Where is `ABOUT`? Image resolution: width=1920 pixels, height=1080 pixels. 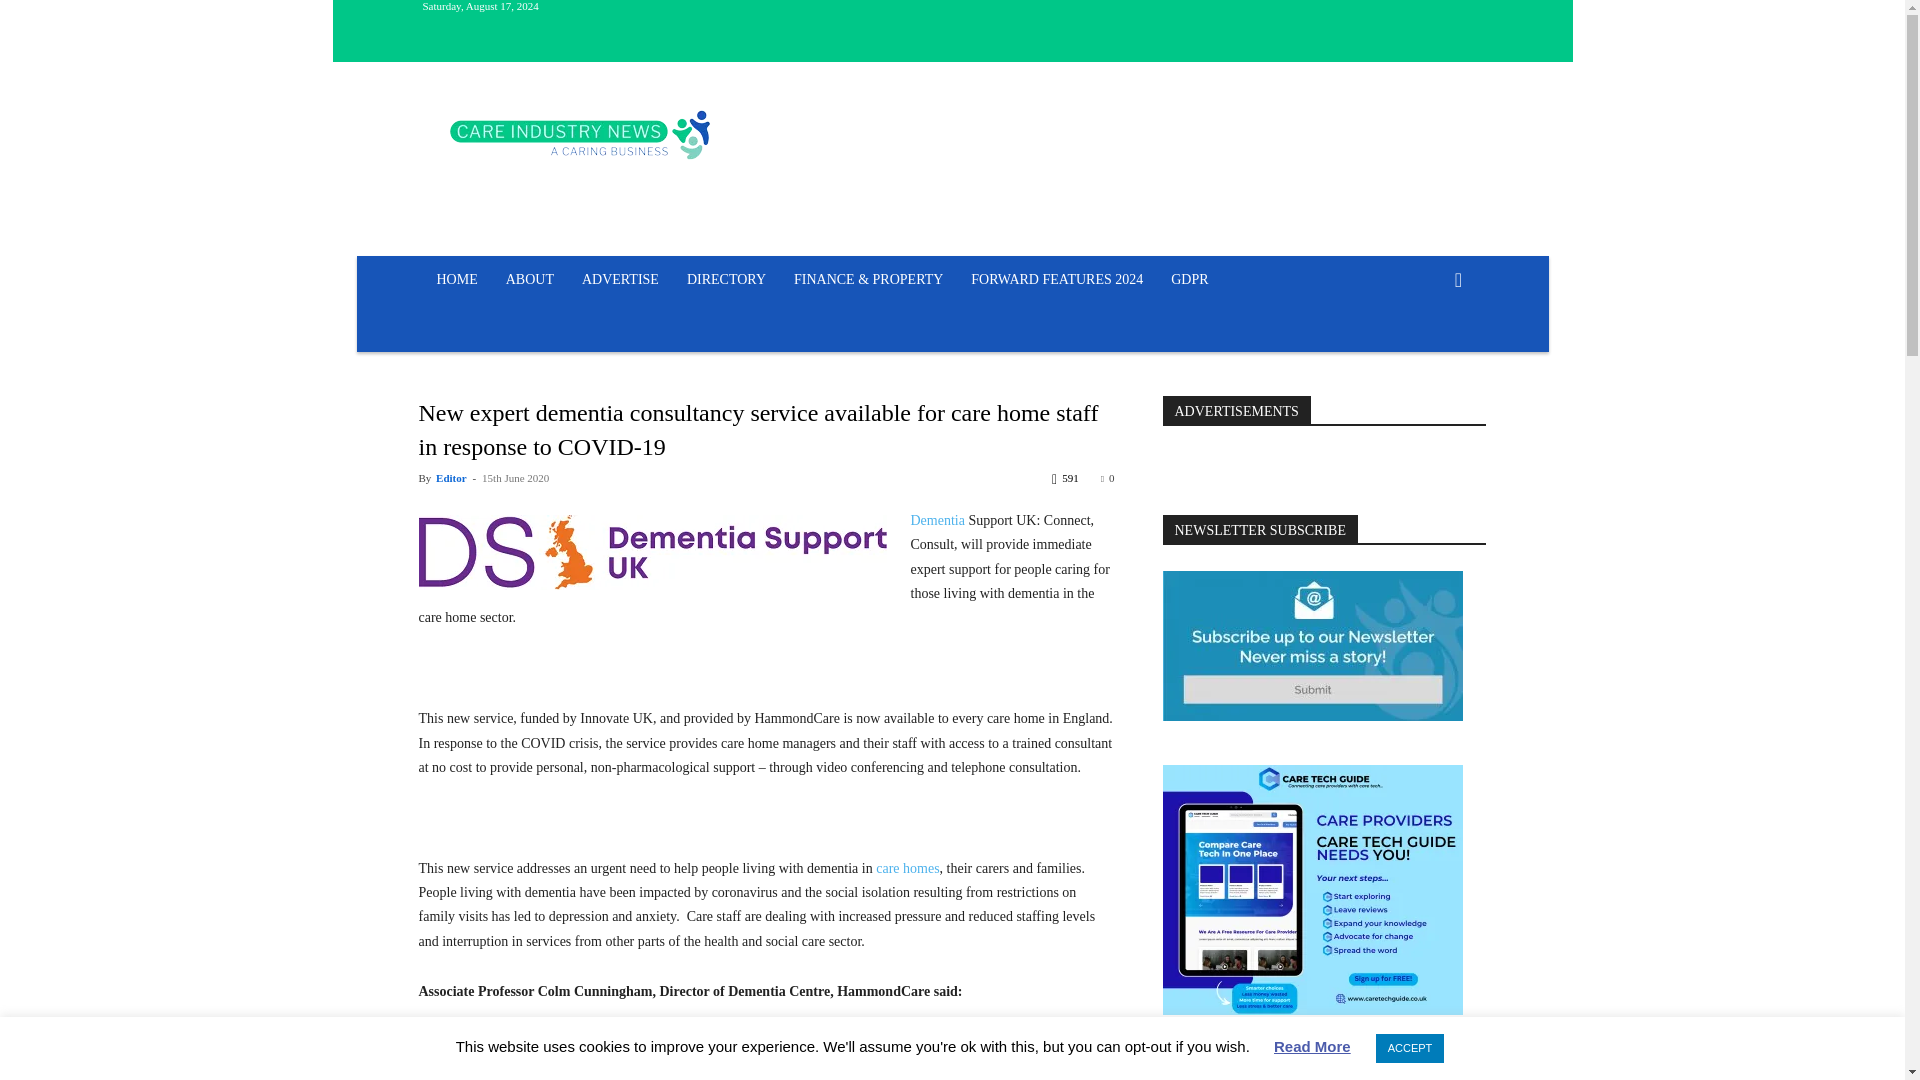 ABOUT is located at coordinates (530, 279).